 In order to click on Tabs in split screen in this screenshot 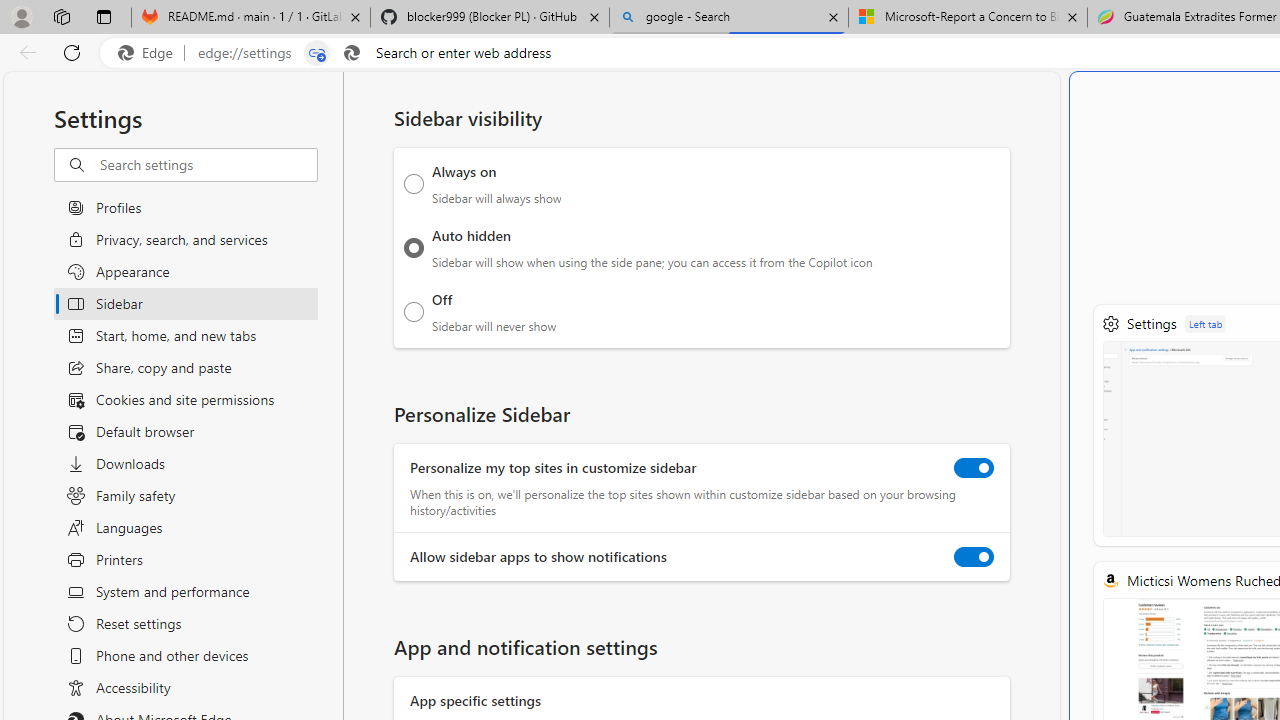, I will do `click(317, 53)`.